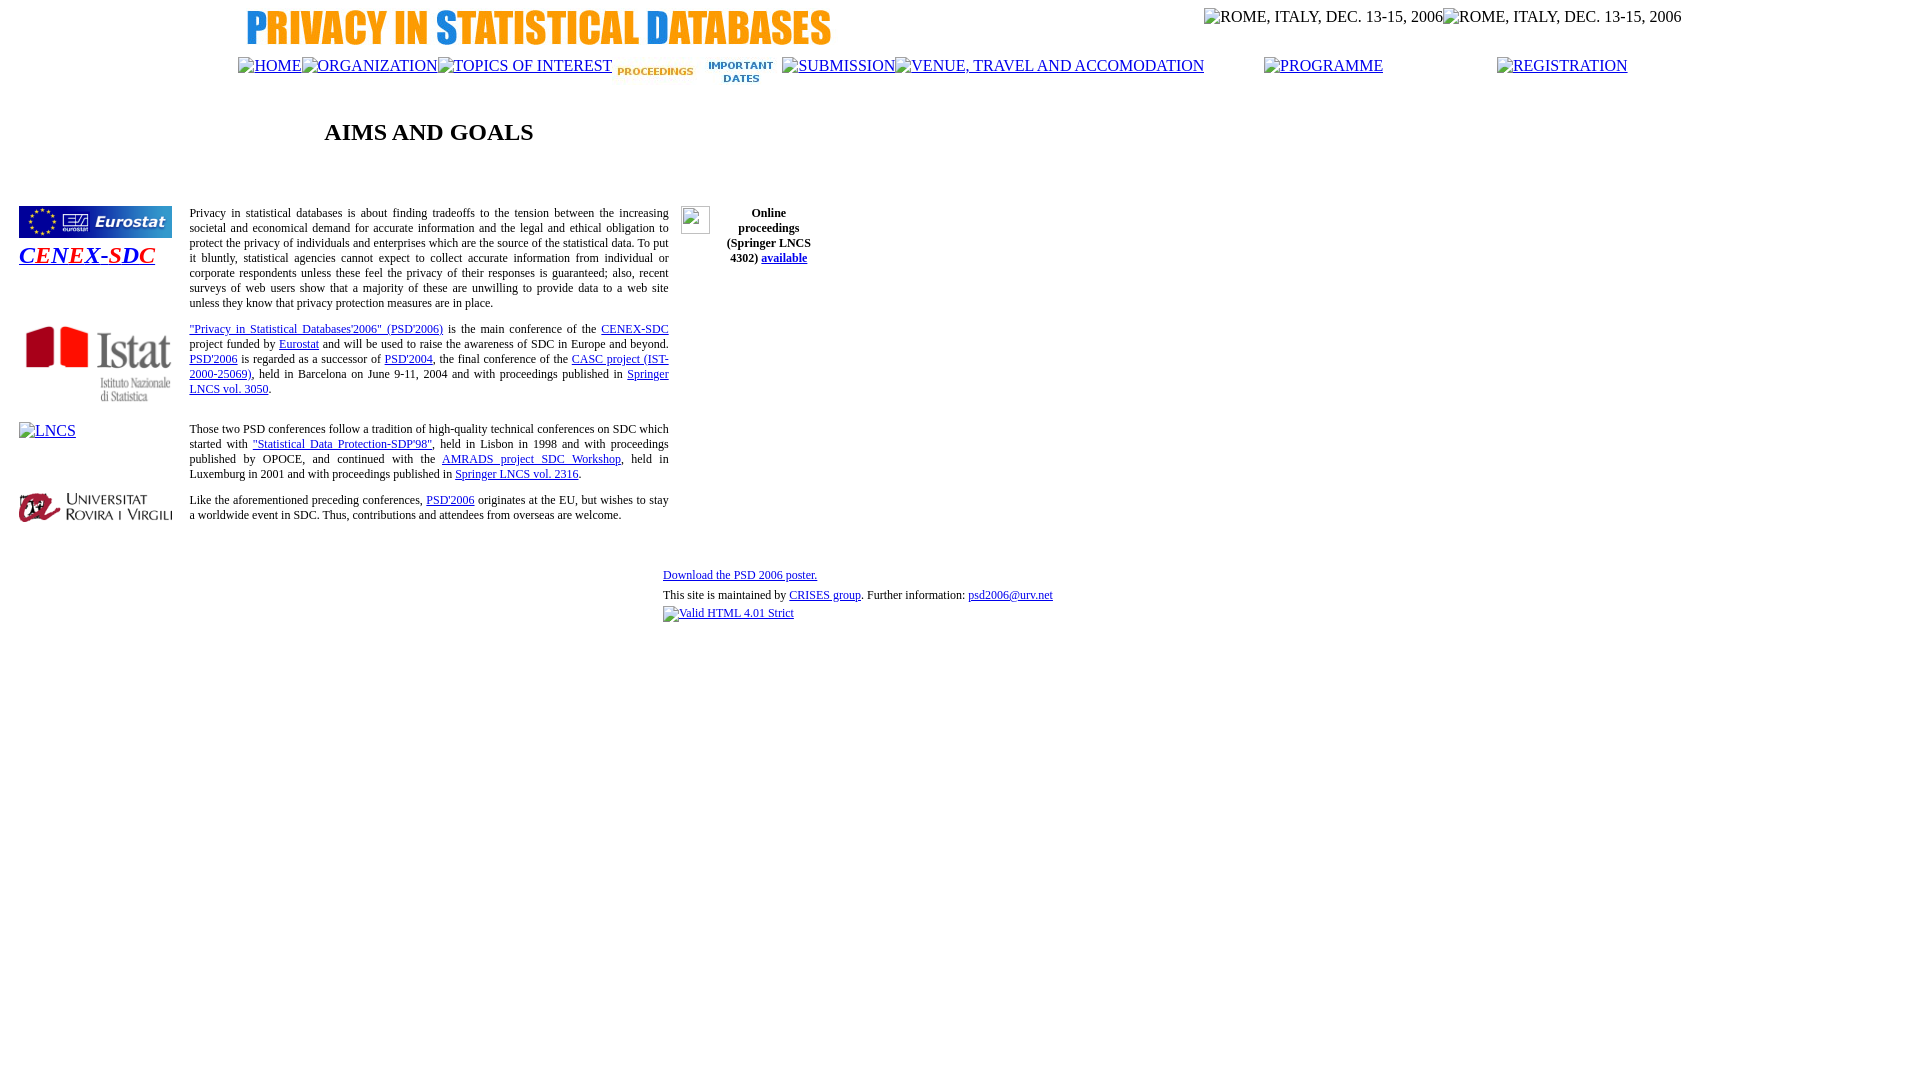 The width and height of the screenshot is (1920, 1080). What do you see at coordinates (428, 382) in the screenshot?
I see `Springer LNCS vol. 3050` at bounding box center [428, 382].